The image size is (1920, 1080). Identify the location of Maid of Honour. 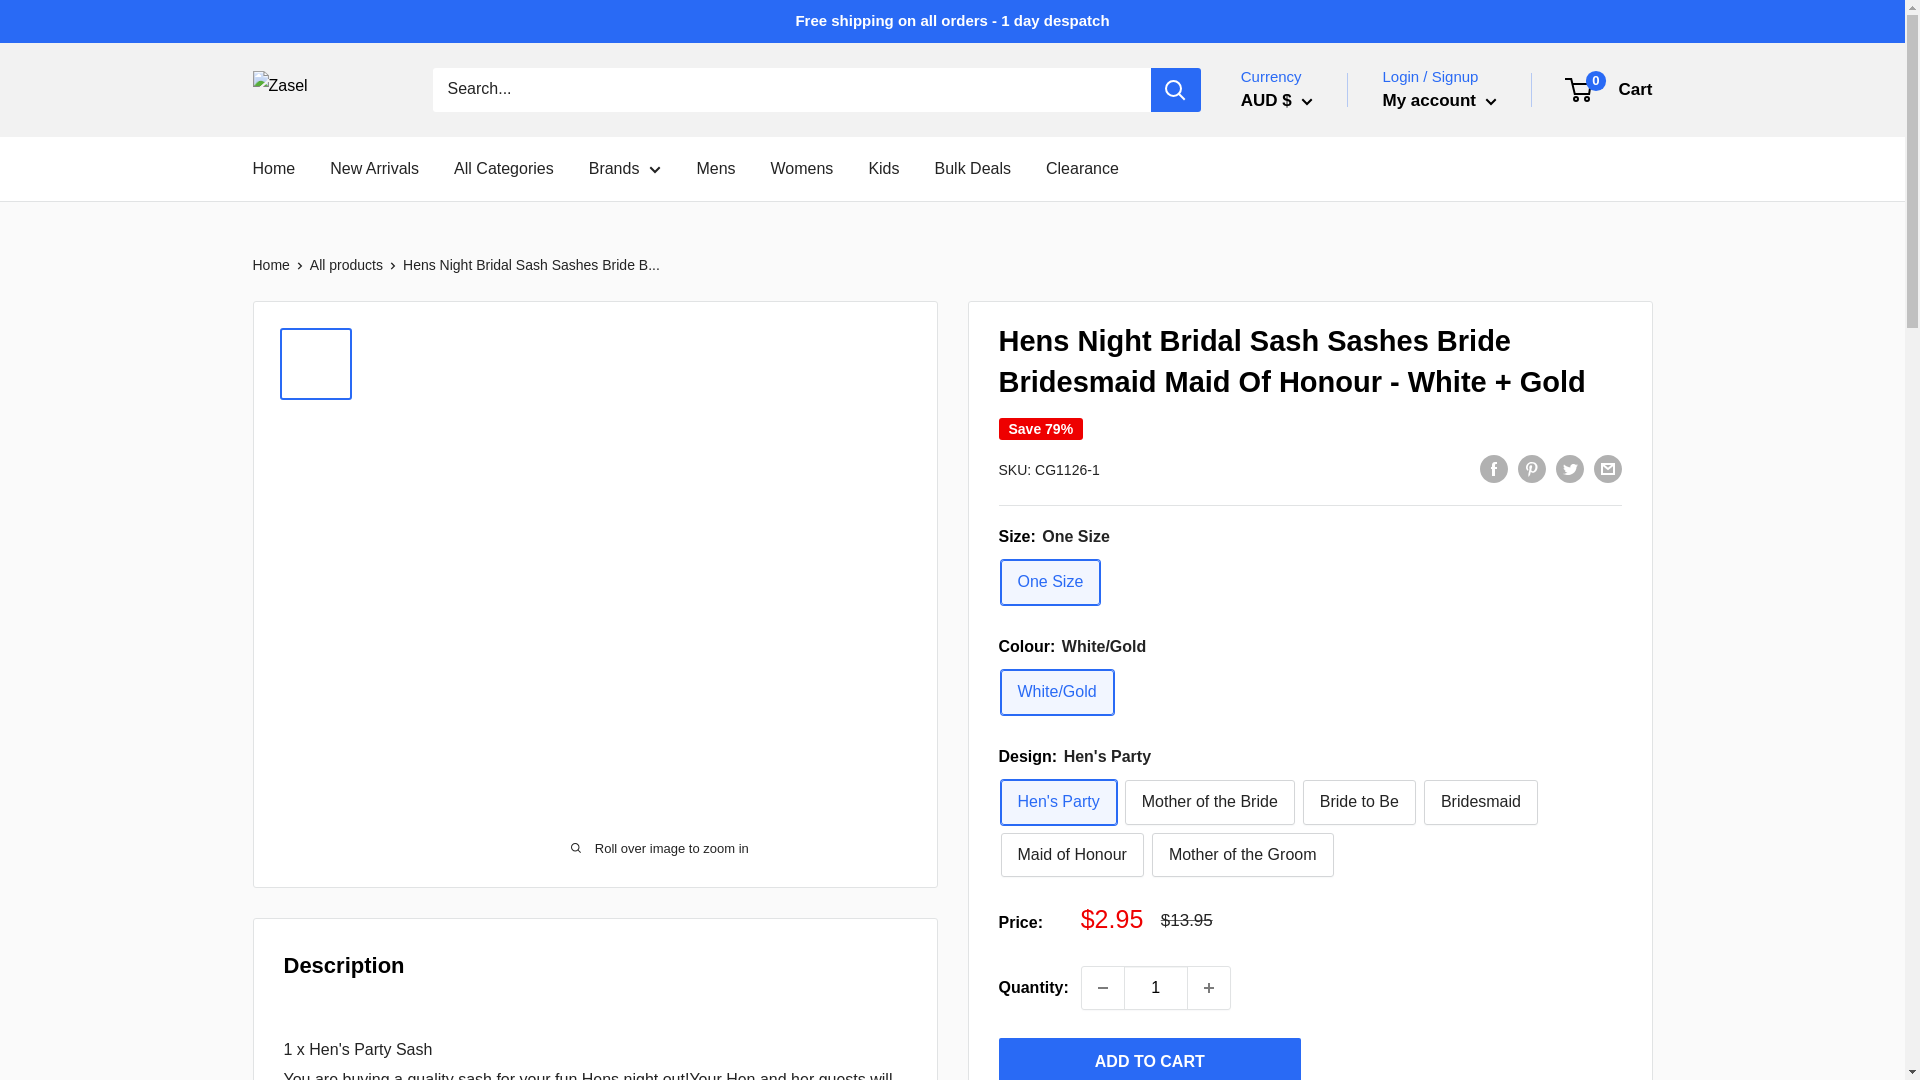
(1071, 854).